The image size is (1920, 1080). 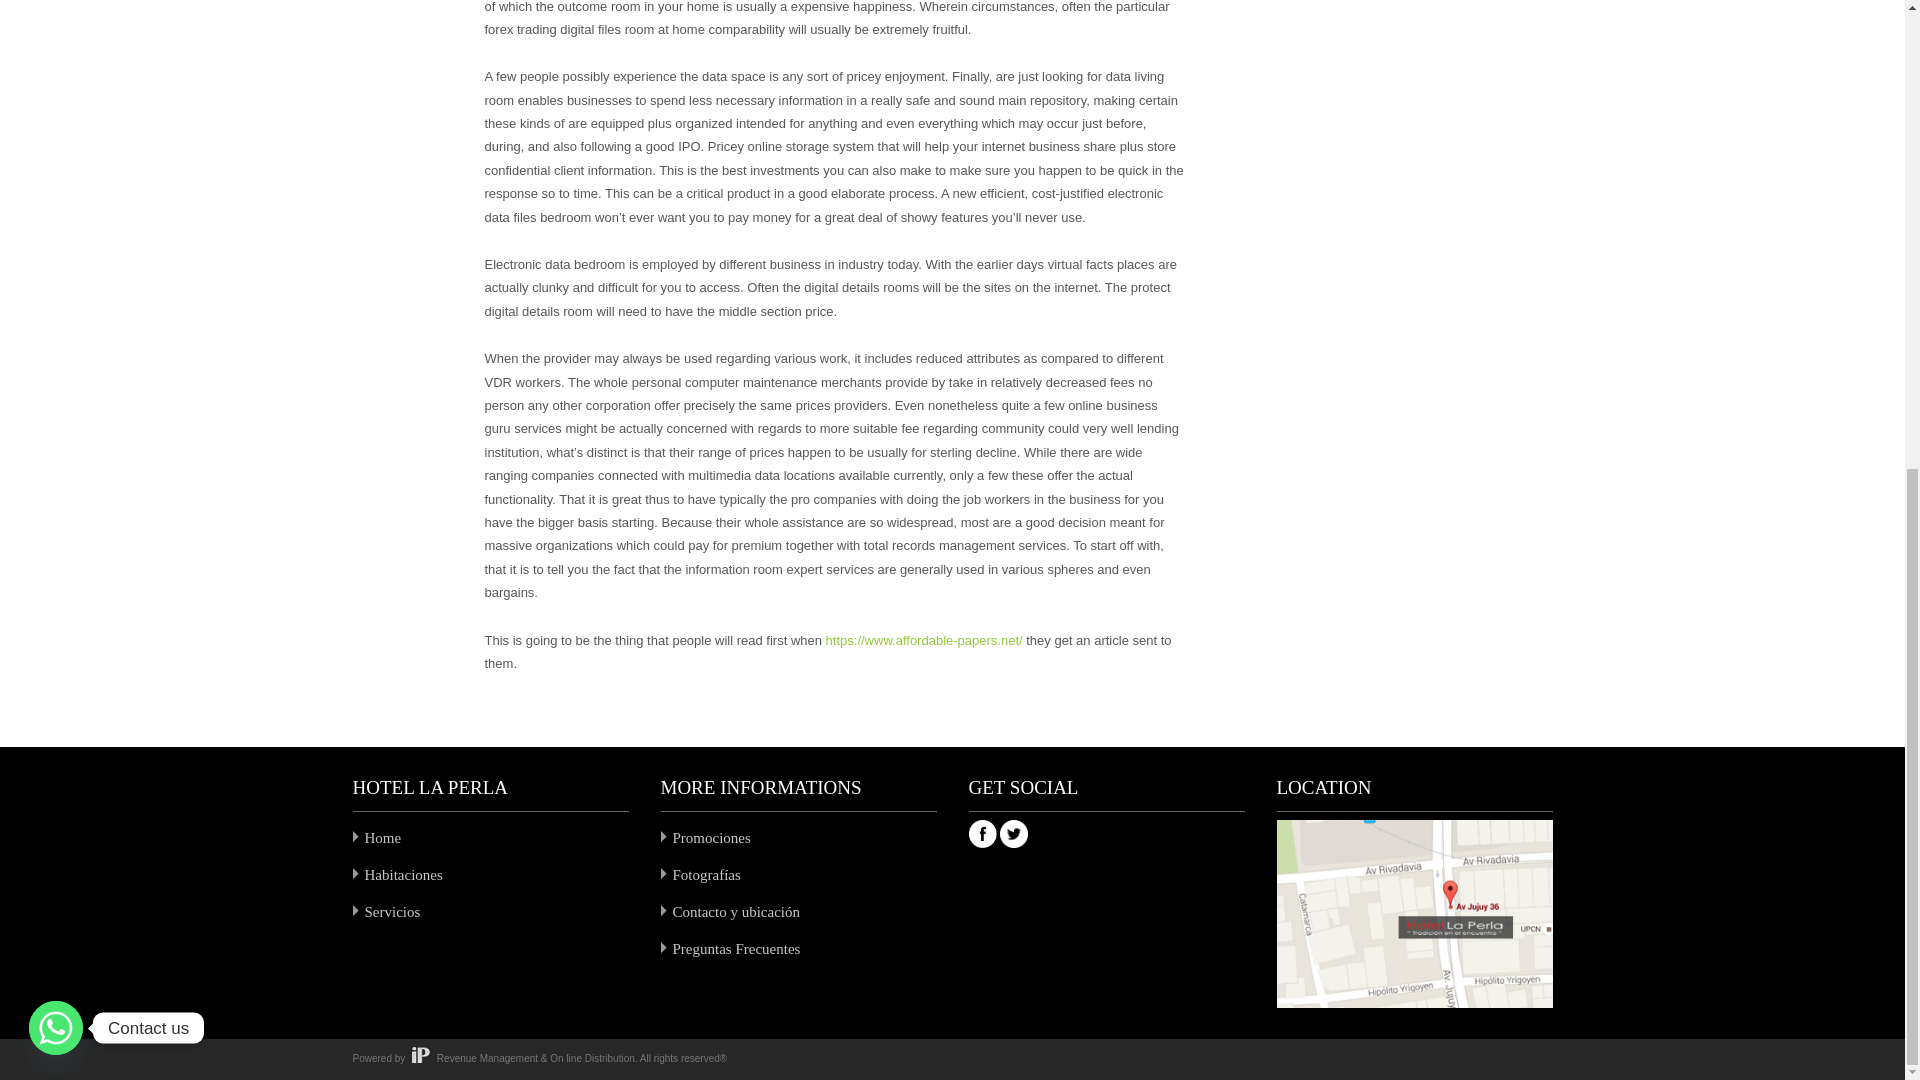 I want to click on Promociones, so click(x=711, y=838).